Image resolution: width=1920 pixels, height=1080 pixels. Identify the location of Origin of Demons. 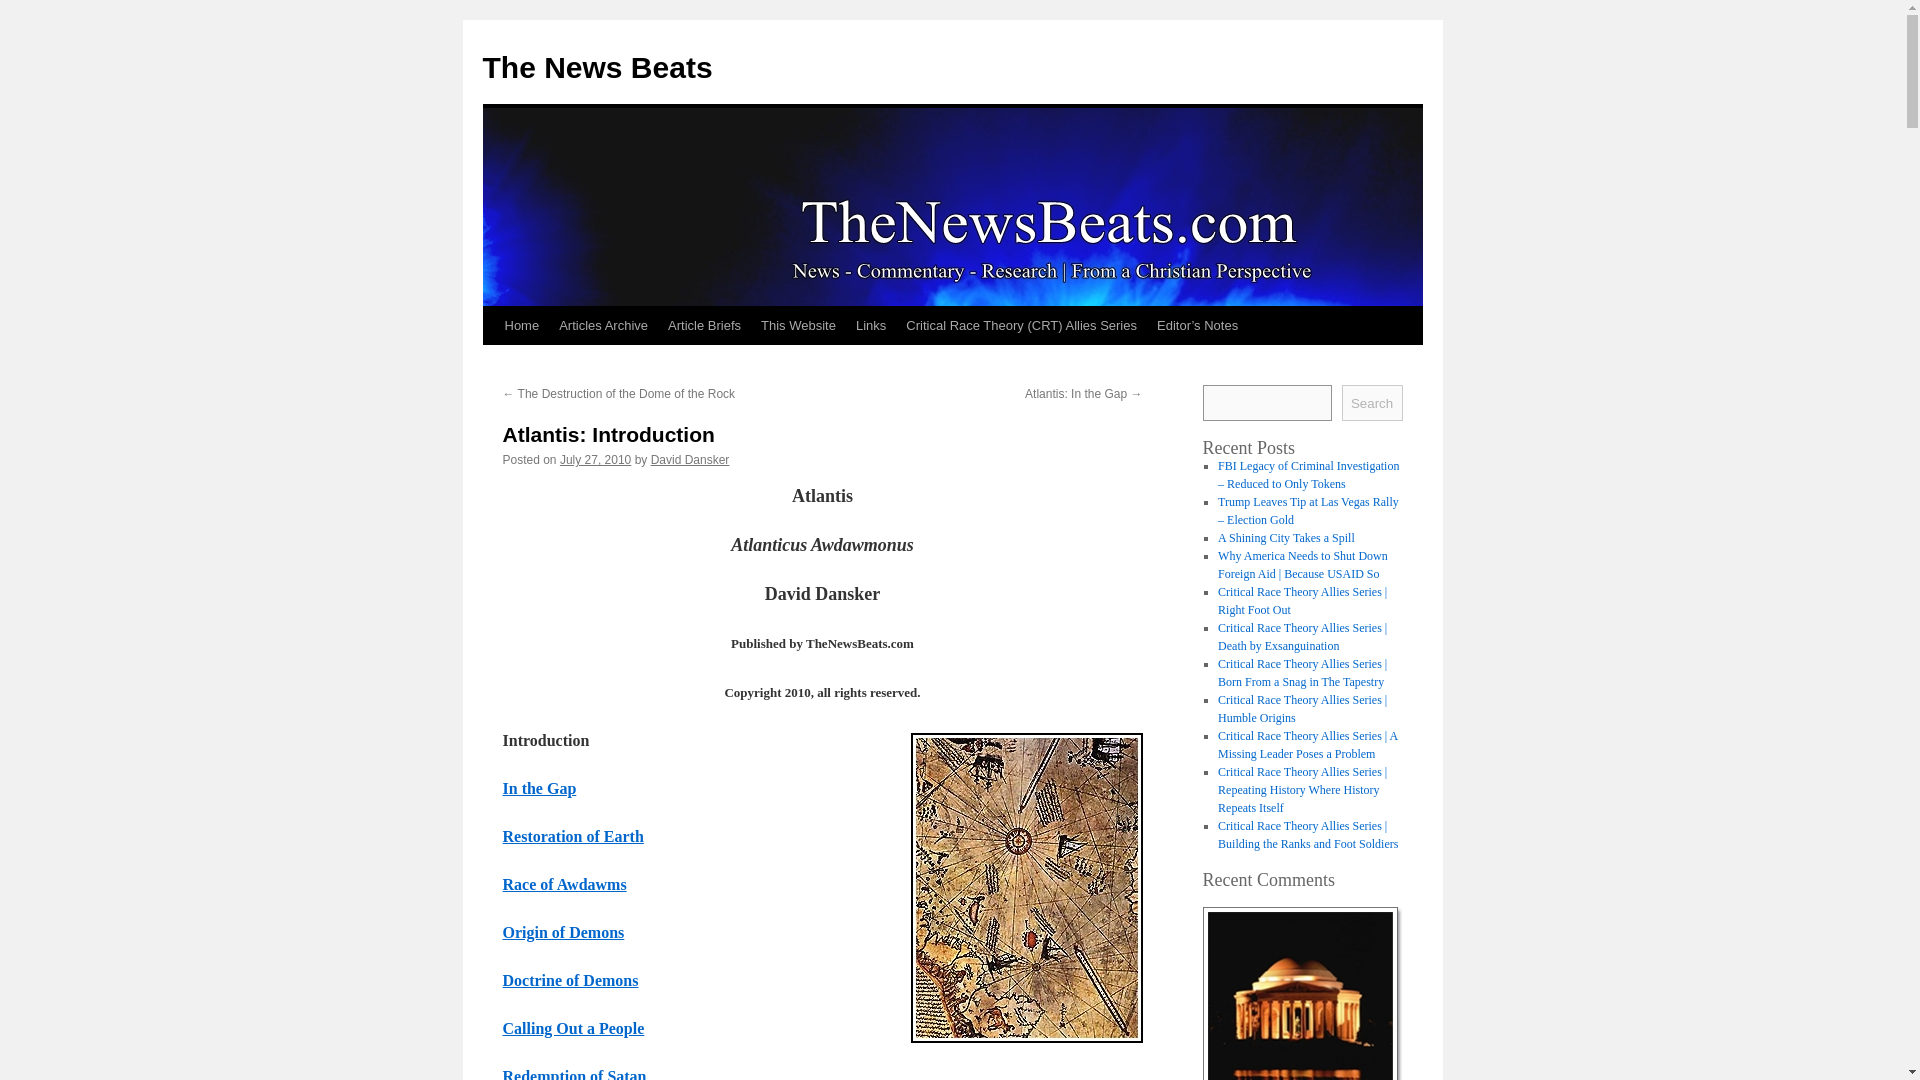
(562, 932).